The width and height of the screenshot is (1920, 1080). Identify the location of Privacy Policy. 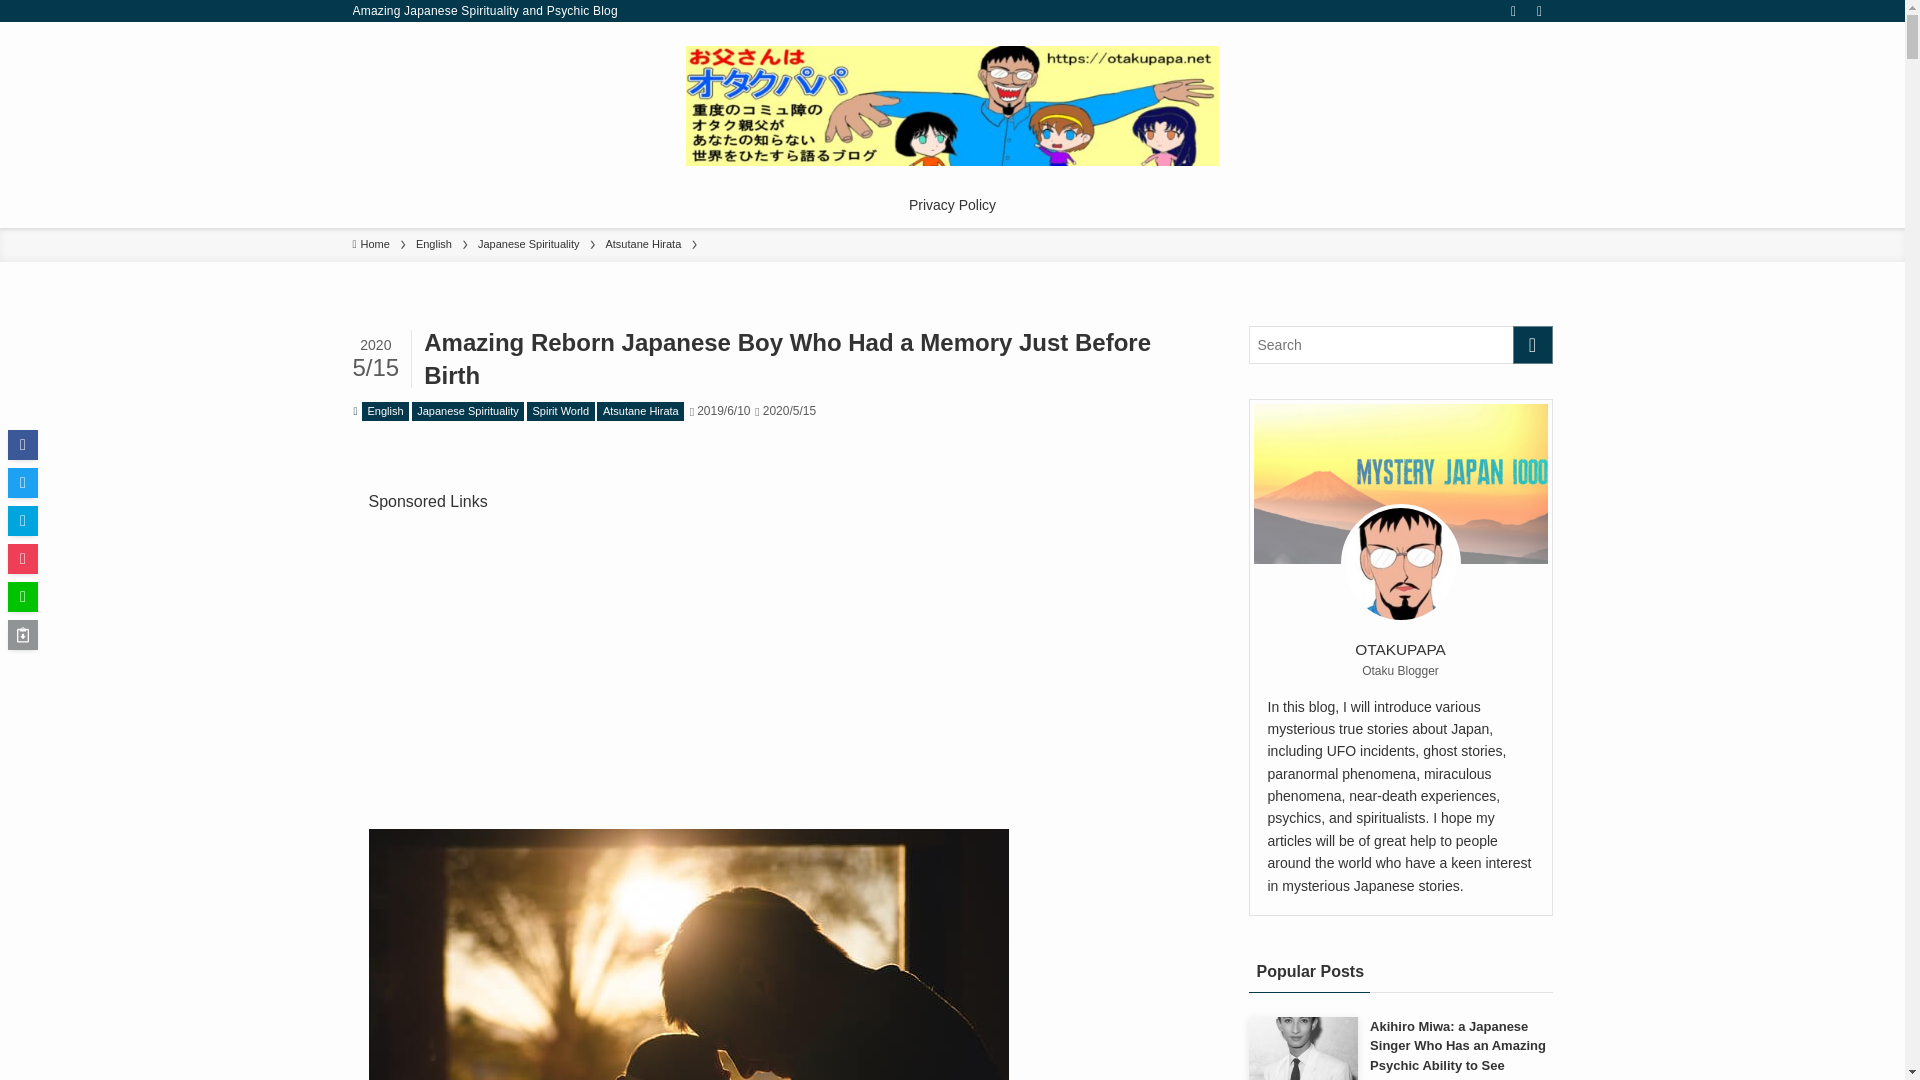
(952, 204).